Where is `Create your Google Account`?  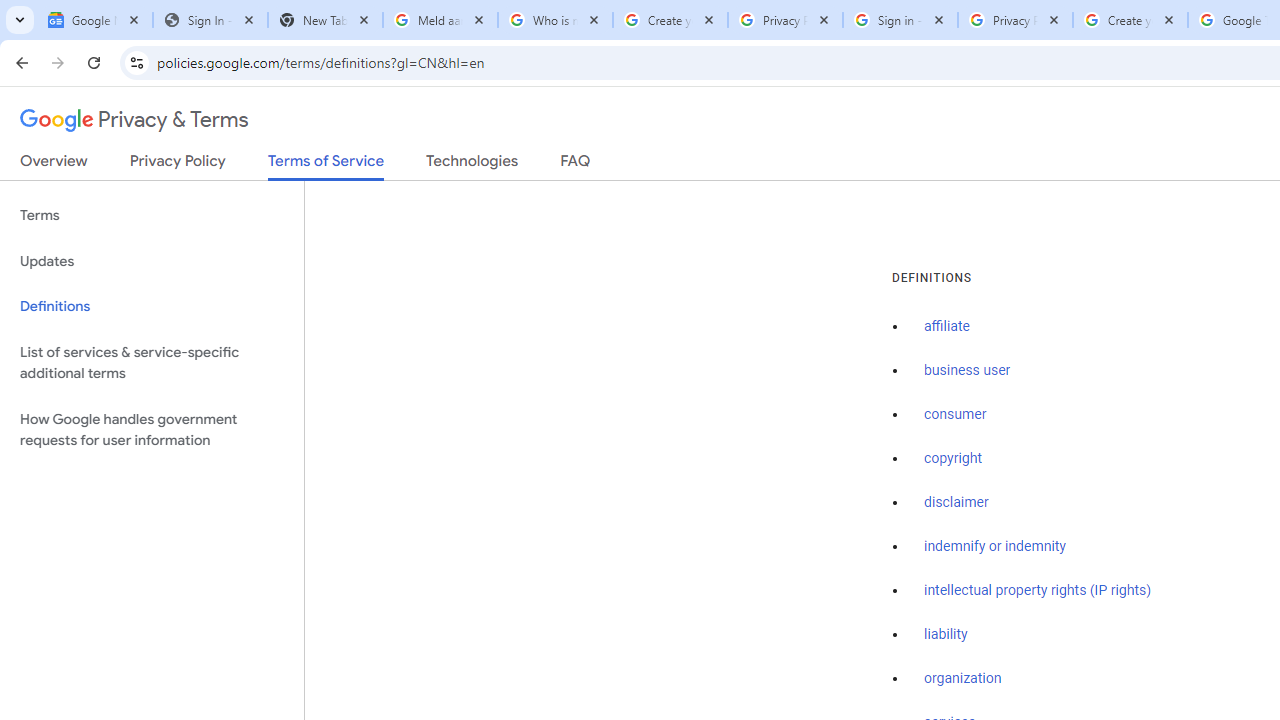 Create your Google Account is located at coordinates (670, 20).